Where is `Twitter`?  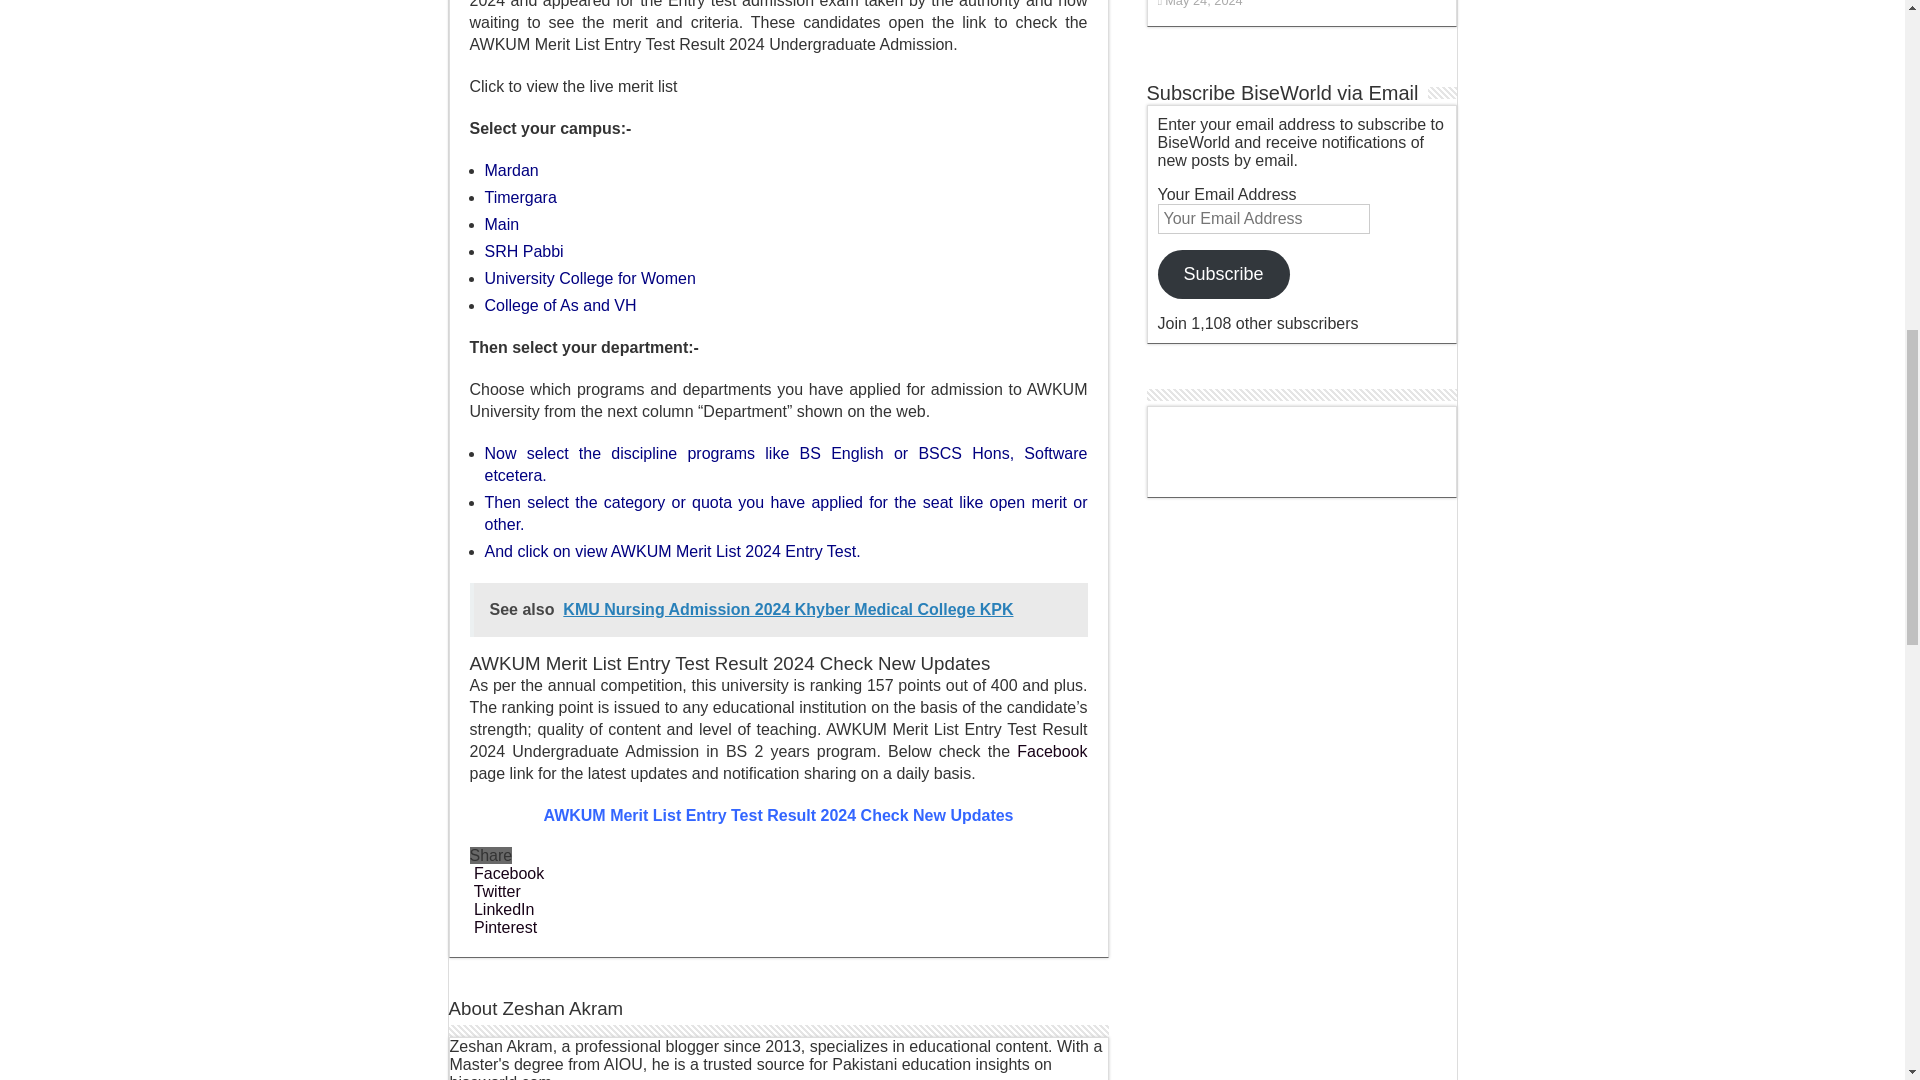
Twitter is located at coordinates (495, 891).